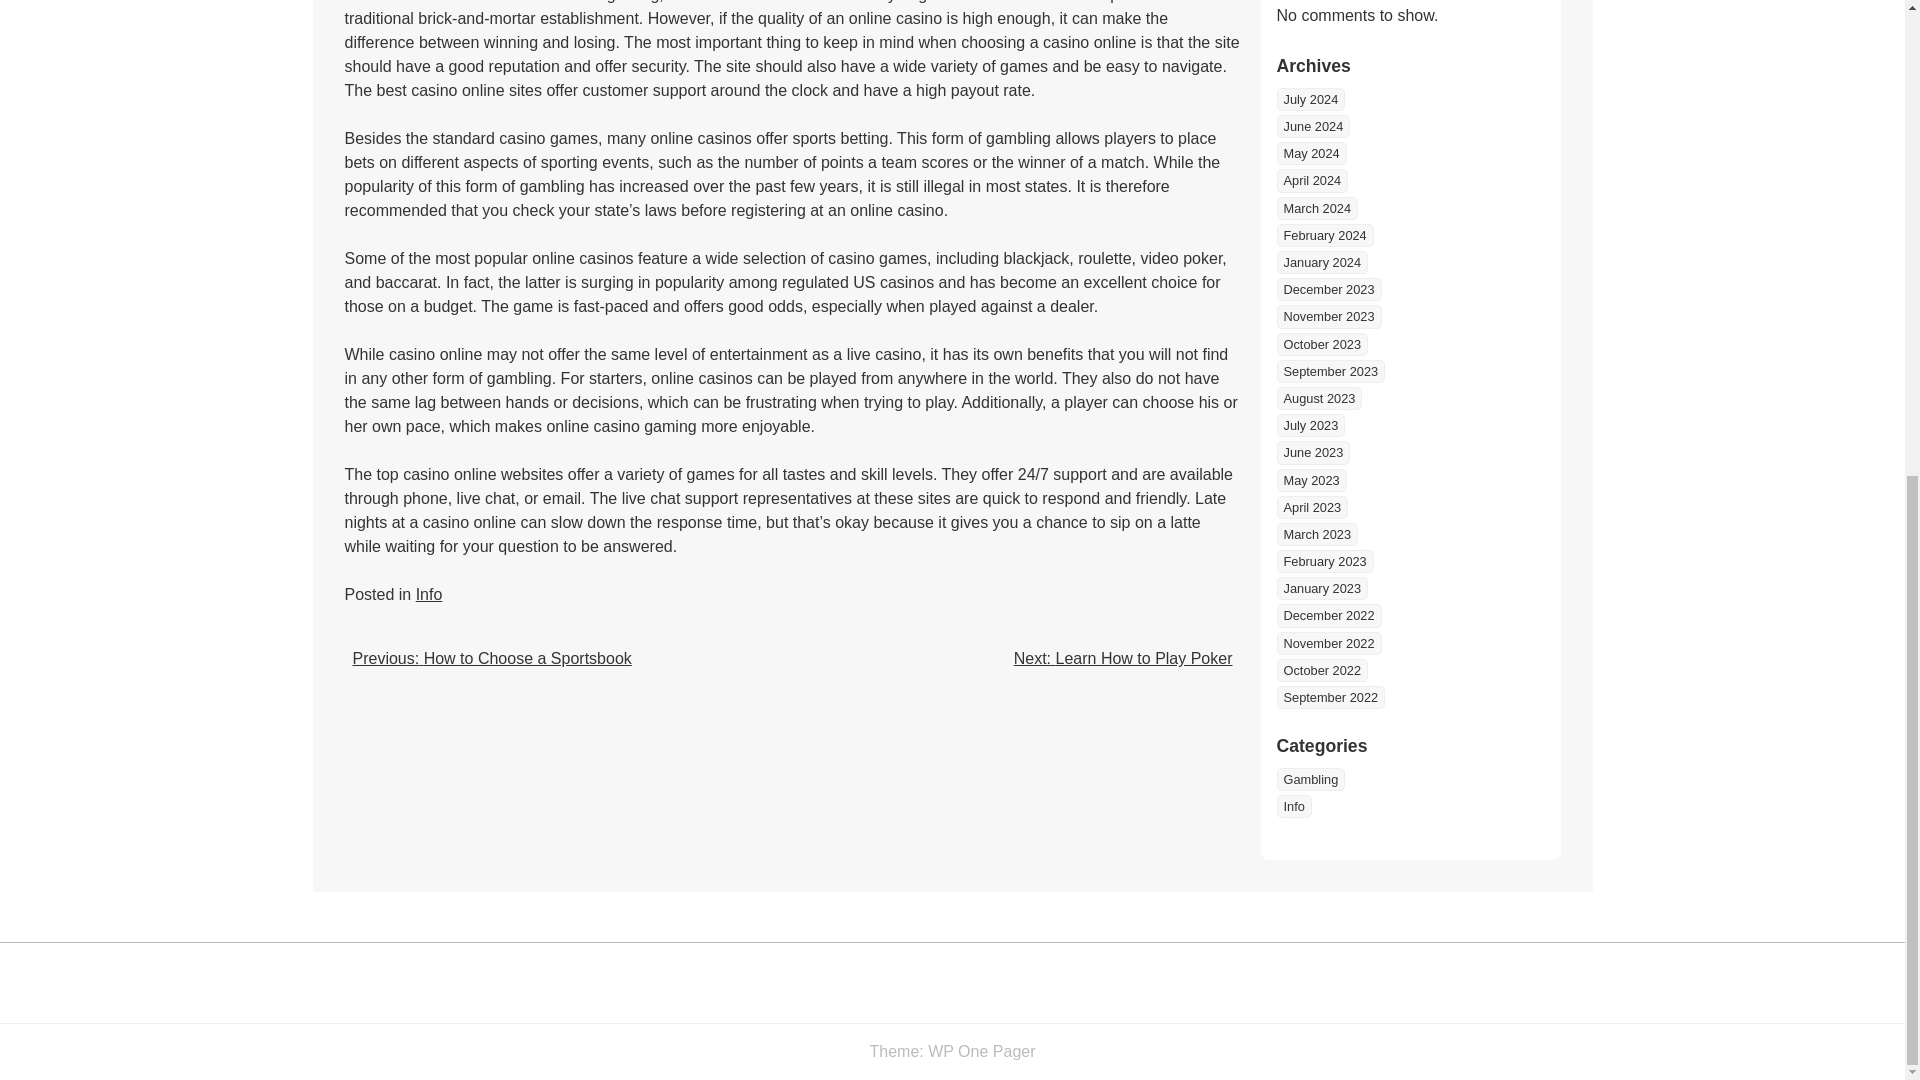  What do you see at coordinates (491, 658) in the screenshot?
I see `Previous: How to Choose a Sportsbook` at bounding box center [491, 658].